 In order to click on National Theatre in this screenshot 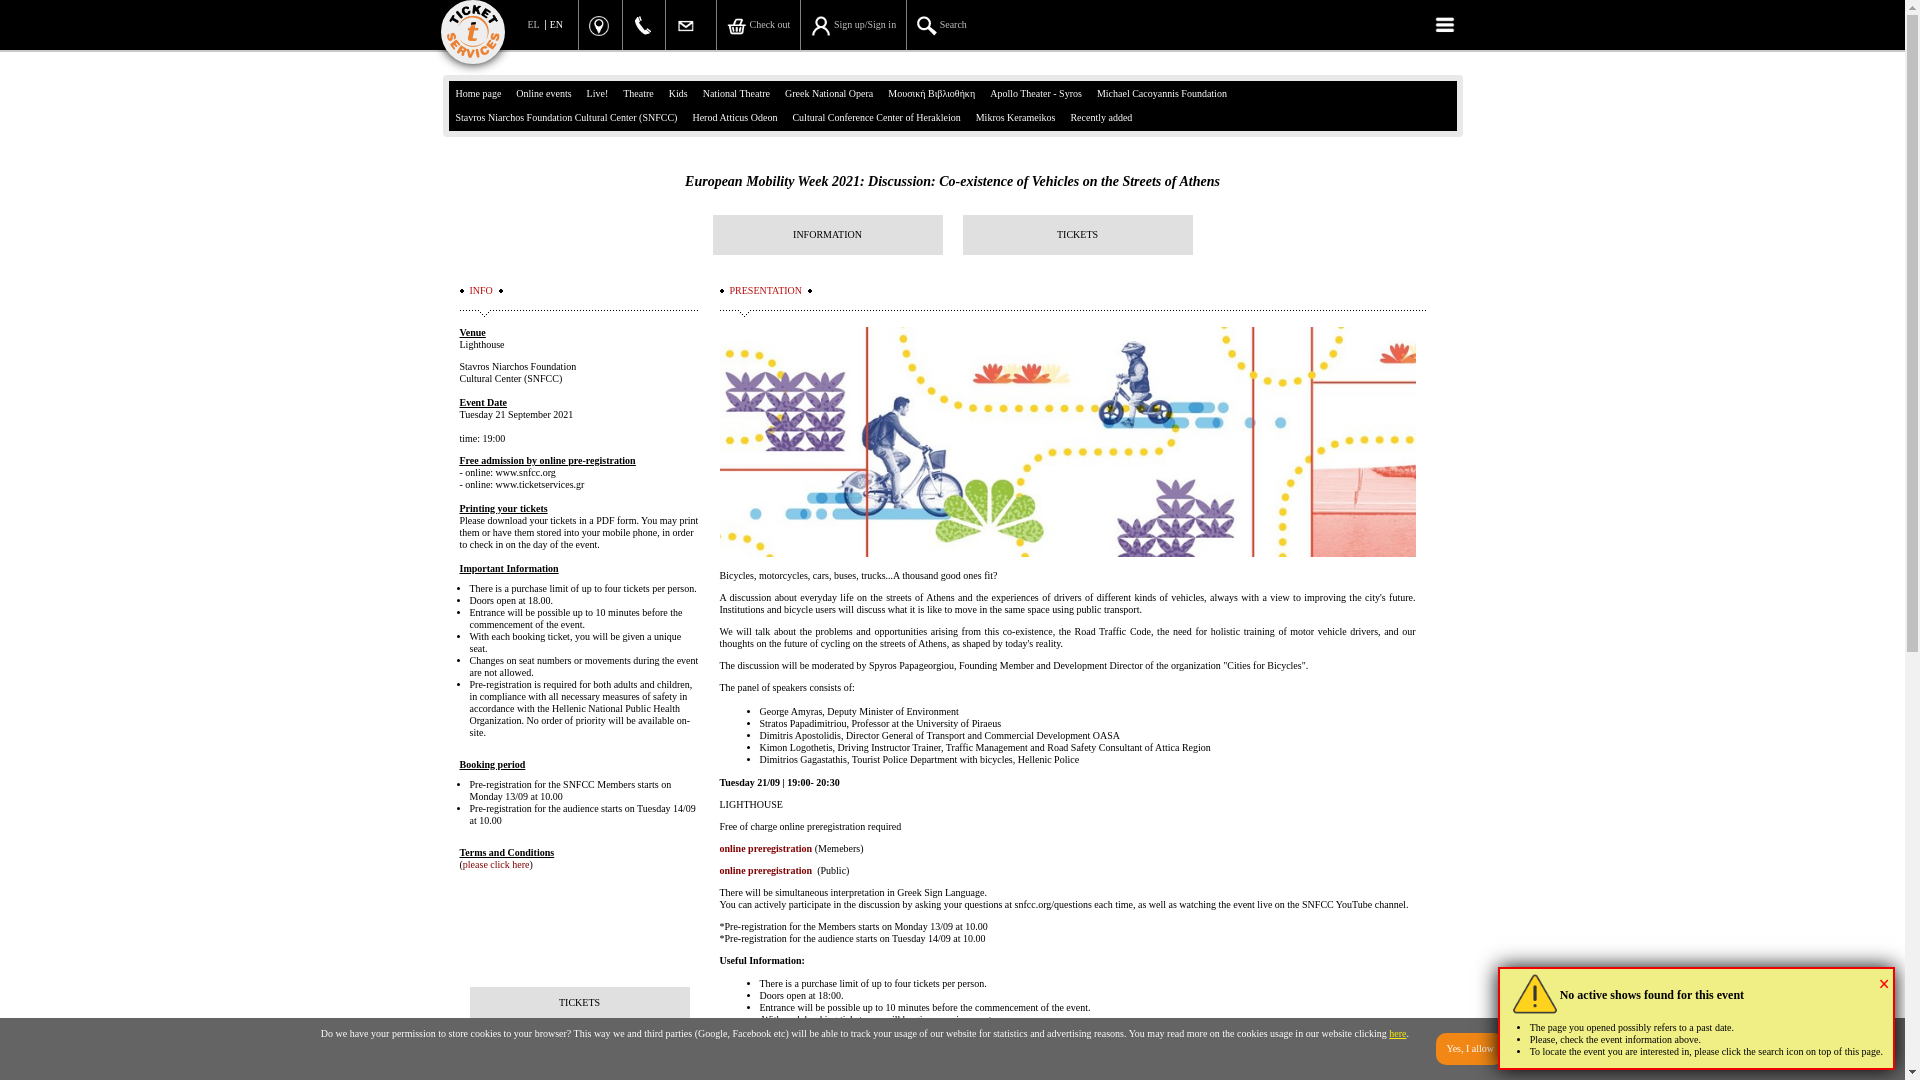, I will do `click(738, 94)`.